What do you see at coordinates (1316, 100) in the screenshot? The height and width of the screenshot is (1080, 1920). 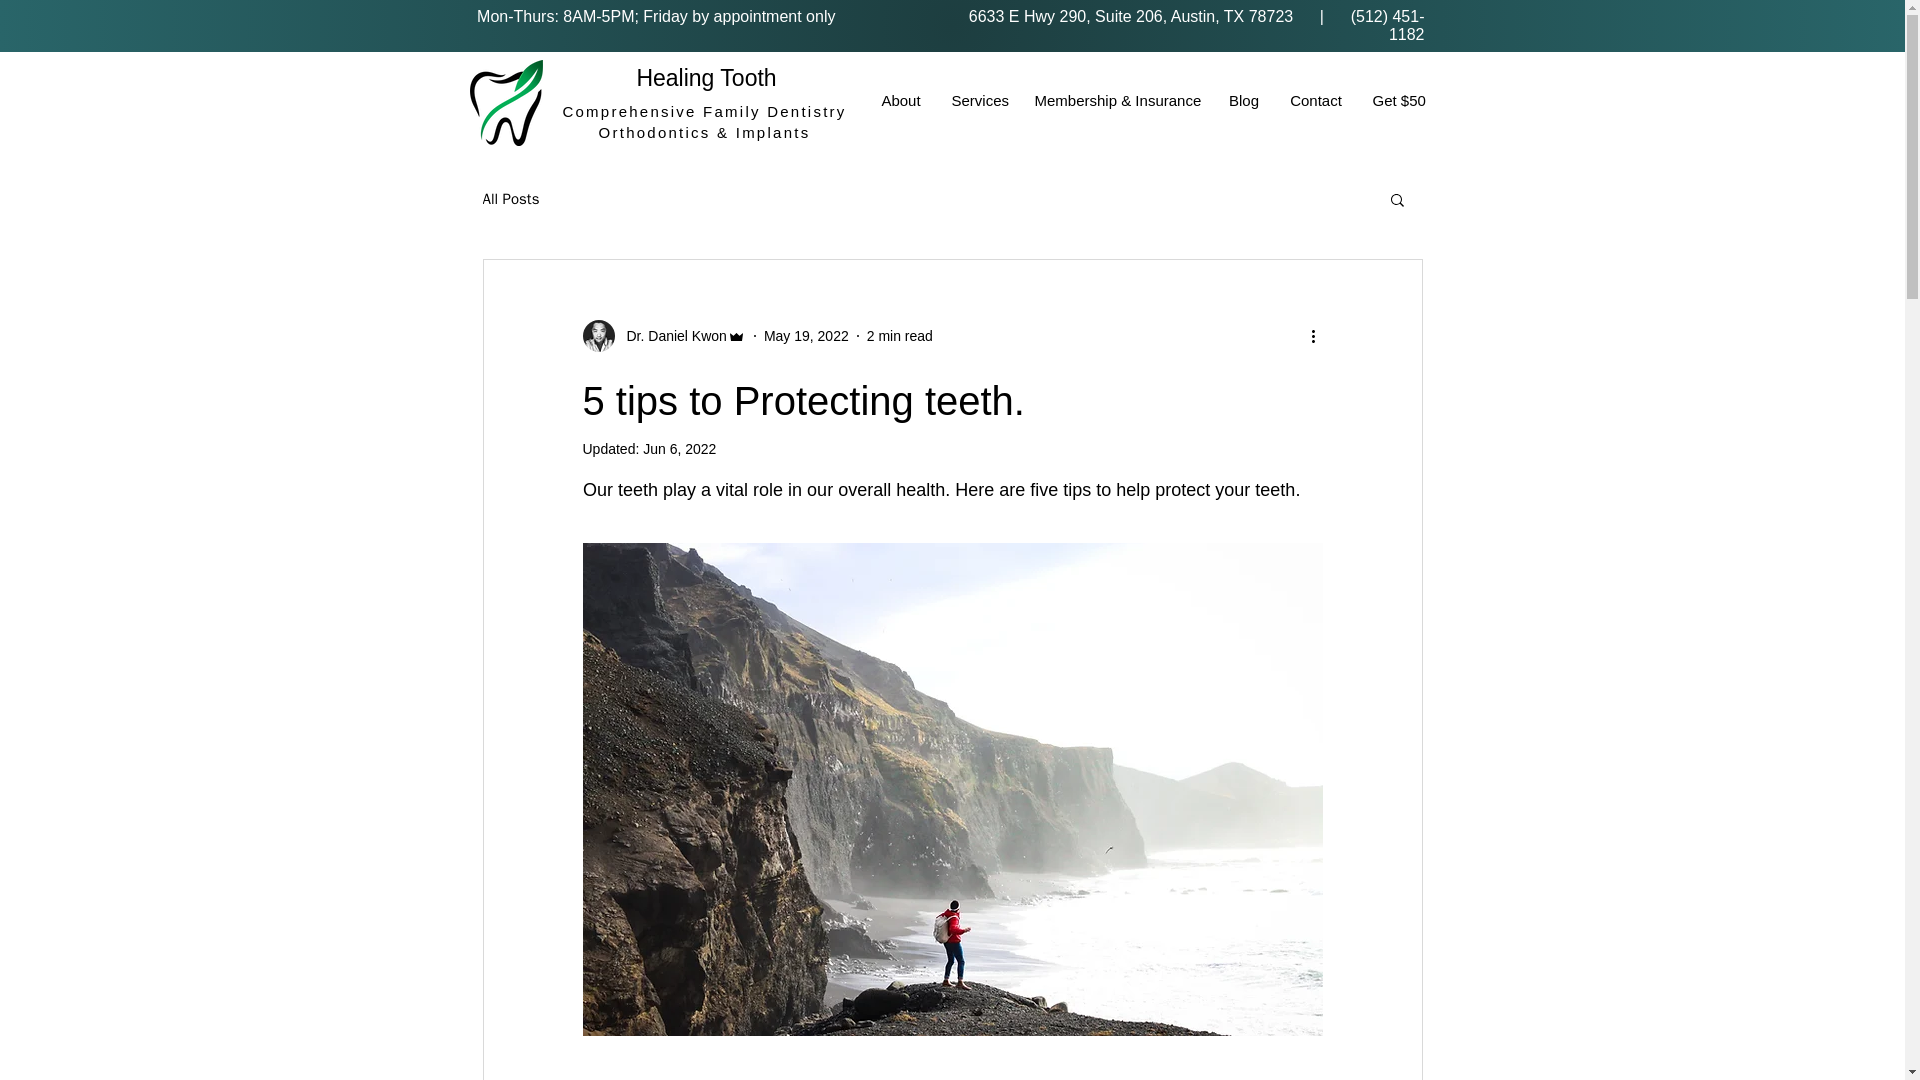 I see `Contact` at bounding box center [1316, 100].